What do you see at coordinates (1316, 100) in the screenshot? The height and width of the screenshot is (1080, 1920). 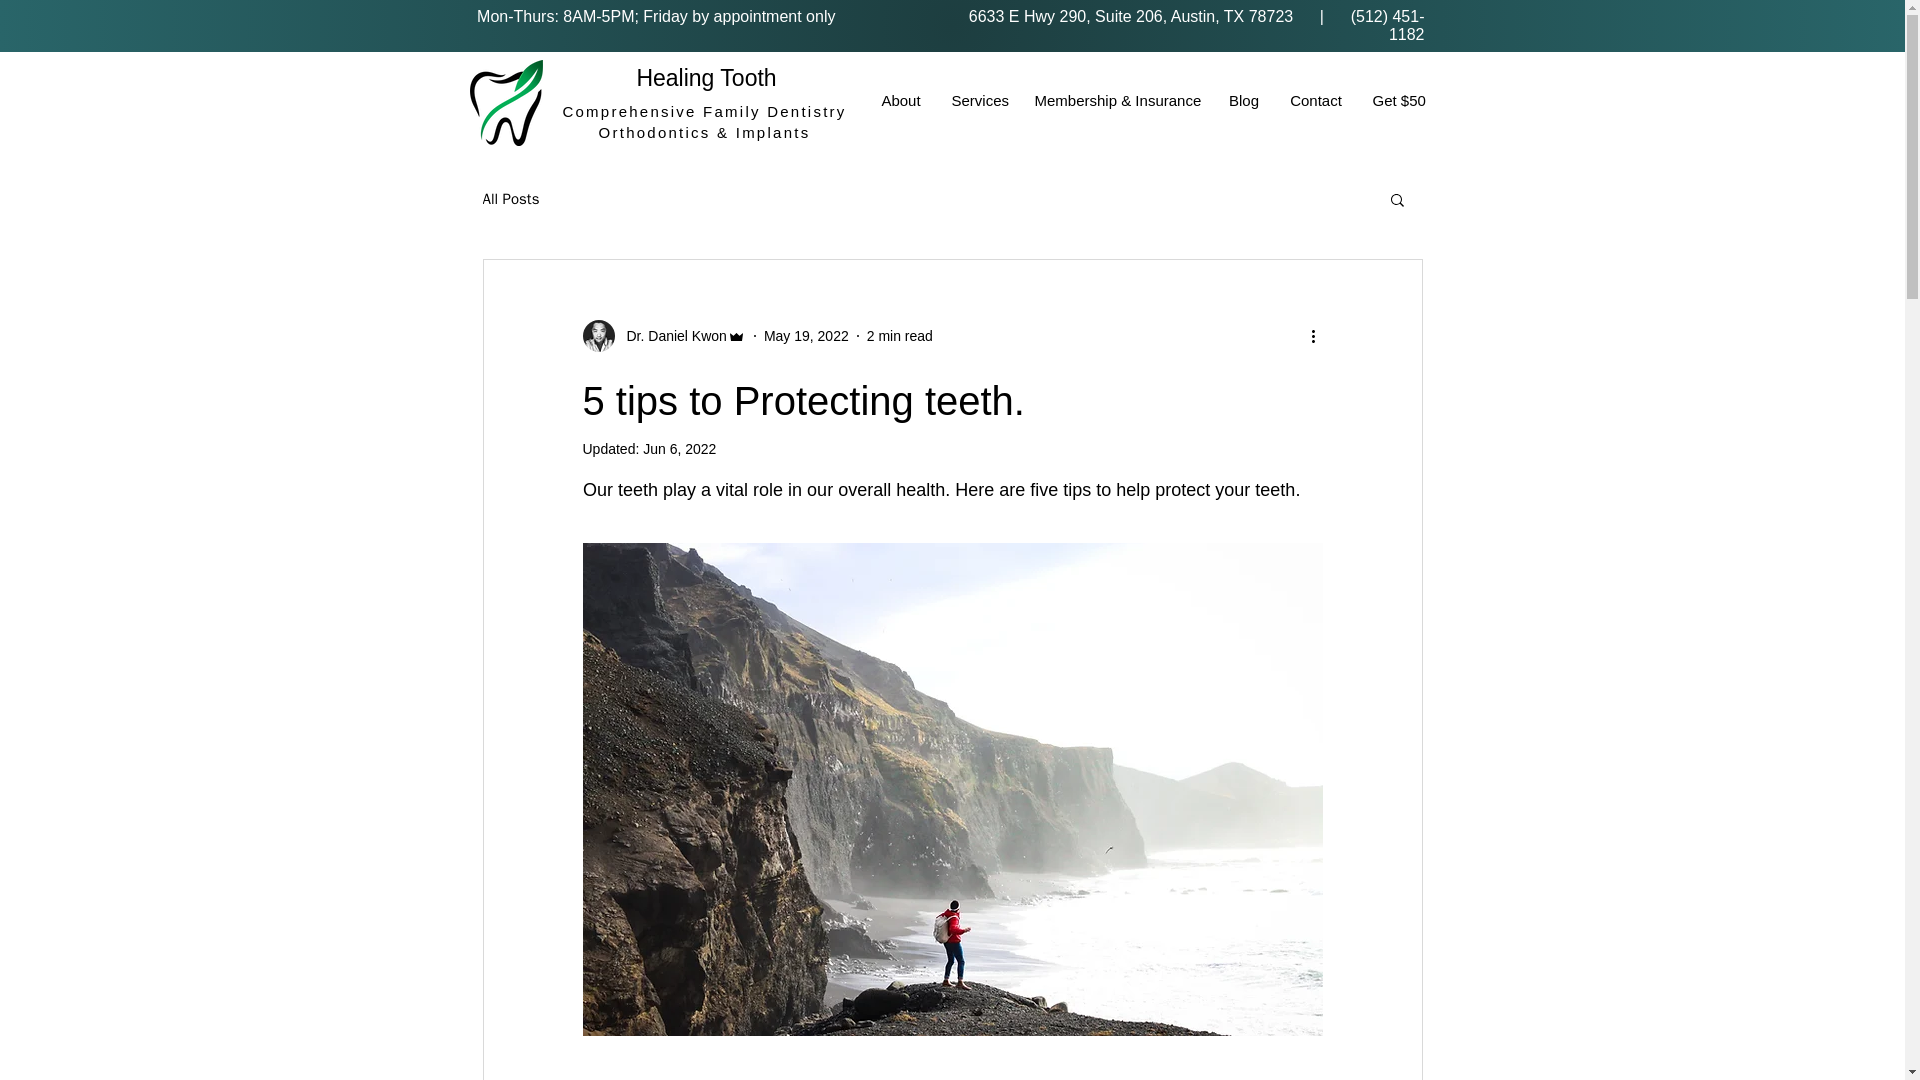 I see `Contact` at bounding box center [1316, 100].